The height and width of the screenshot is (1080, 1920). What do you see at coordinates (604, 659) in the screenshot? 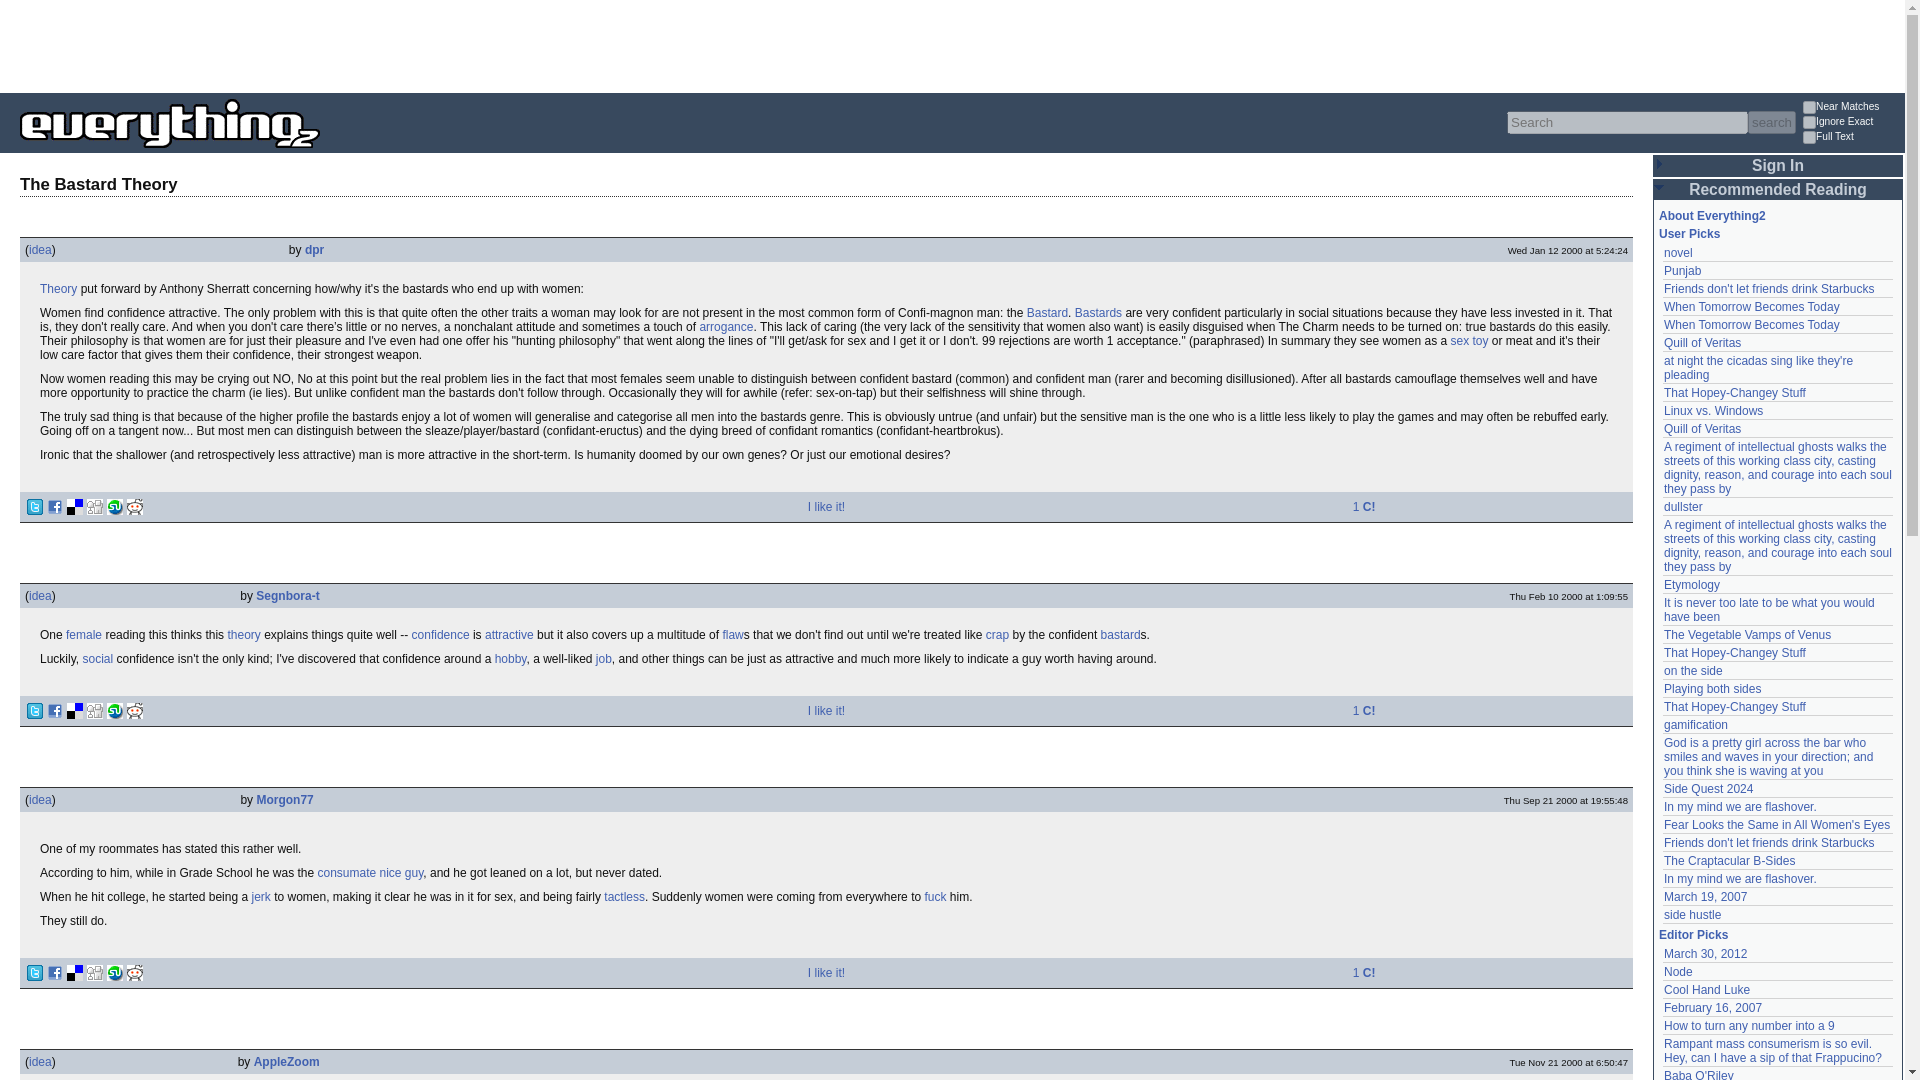
I see `job` at bounding box center [604, 659].